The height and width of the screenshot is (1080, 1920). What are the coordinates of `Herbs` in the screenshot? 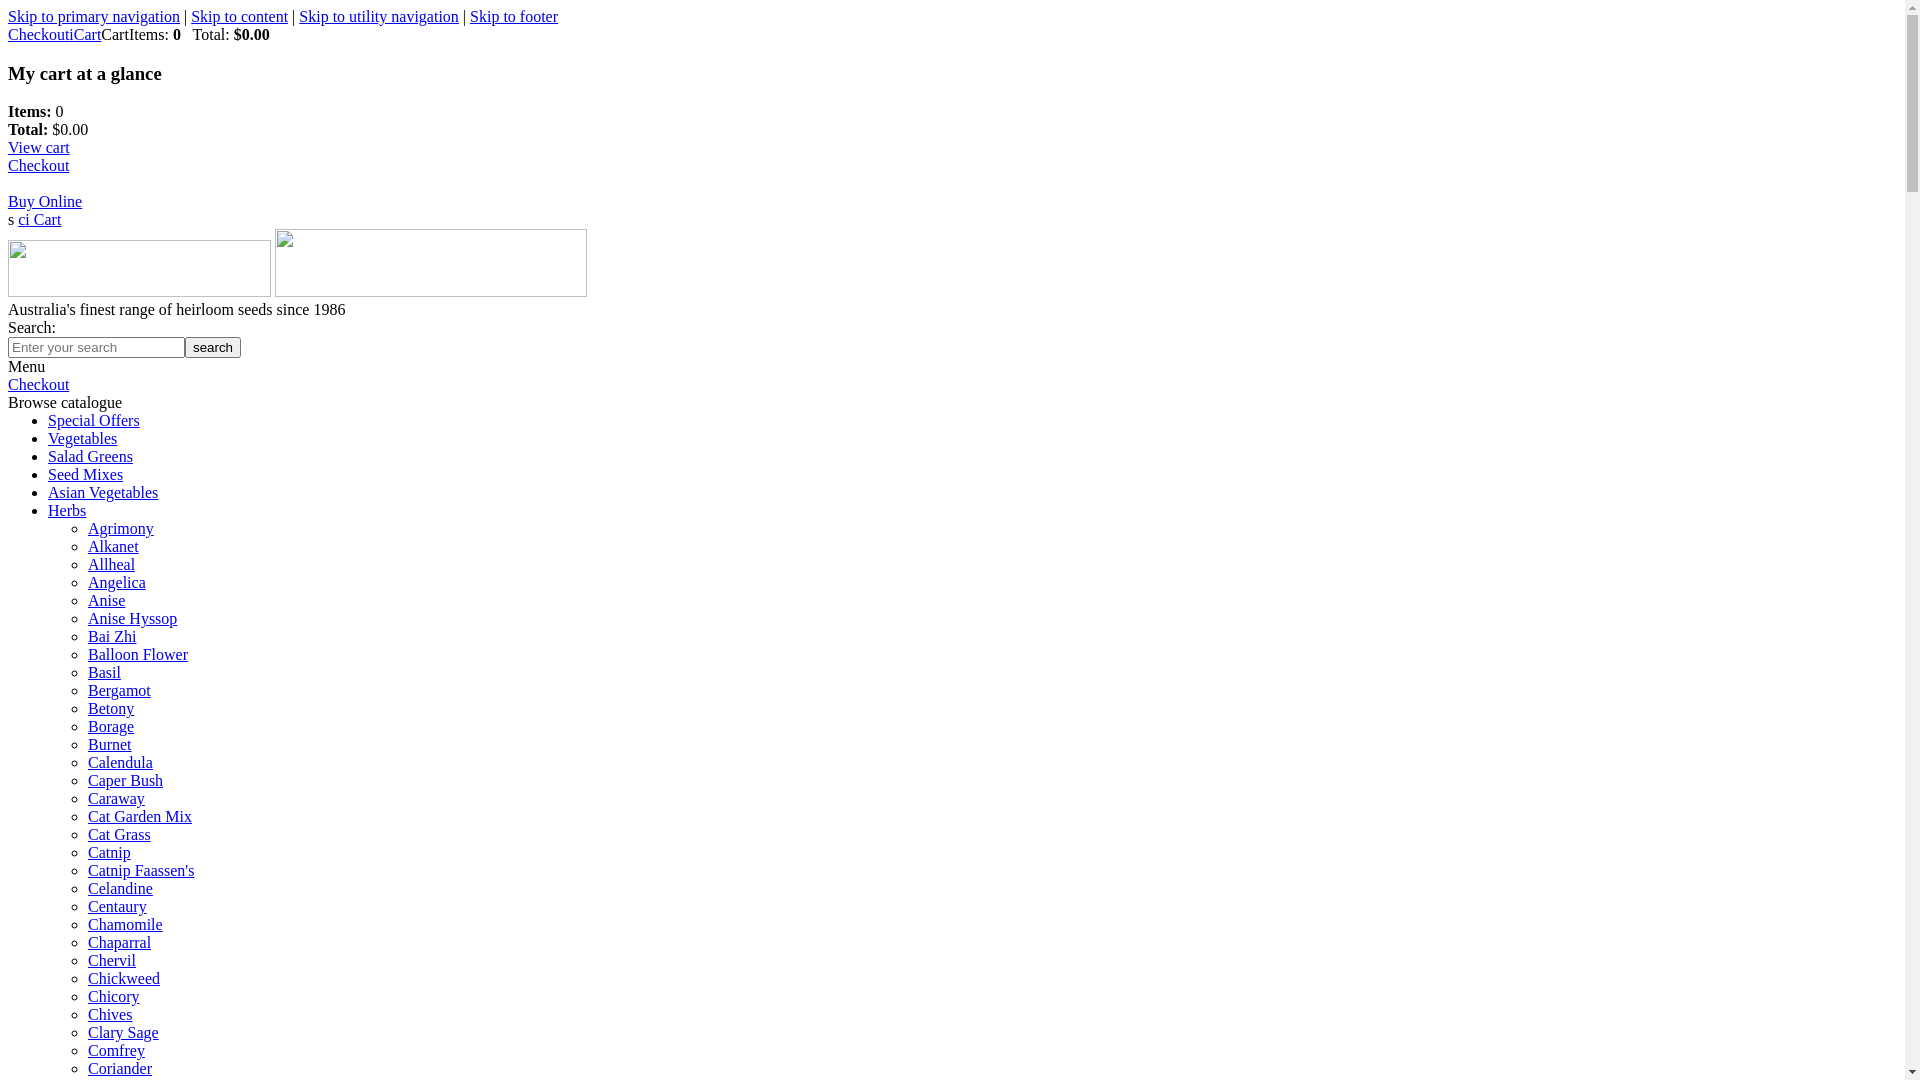 It's located at (67, 510).